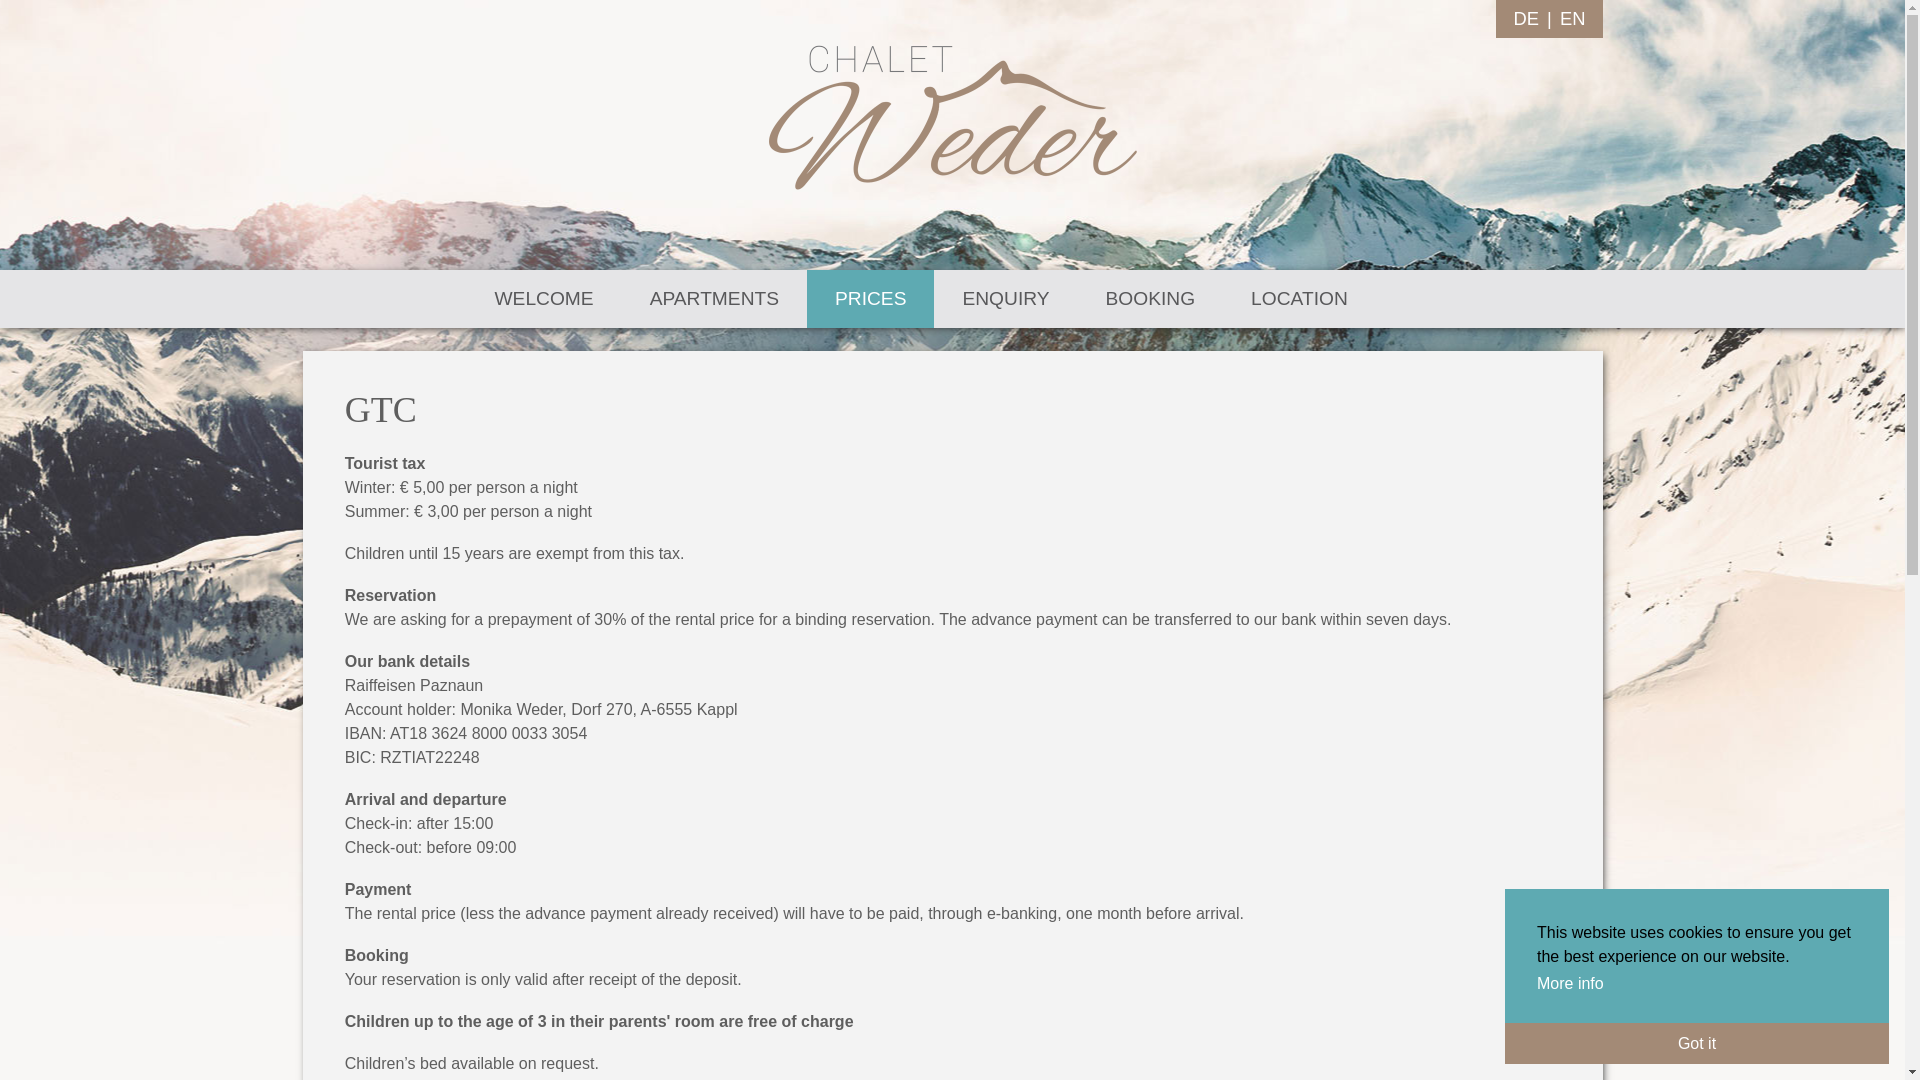 This screenshot has height=1080, width=1920. I want to click on Chalet Weder Kappl, so click(952, 118).